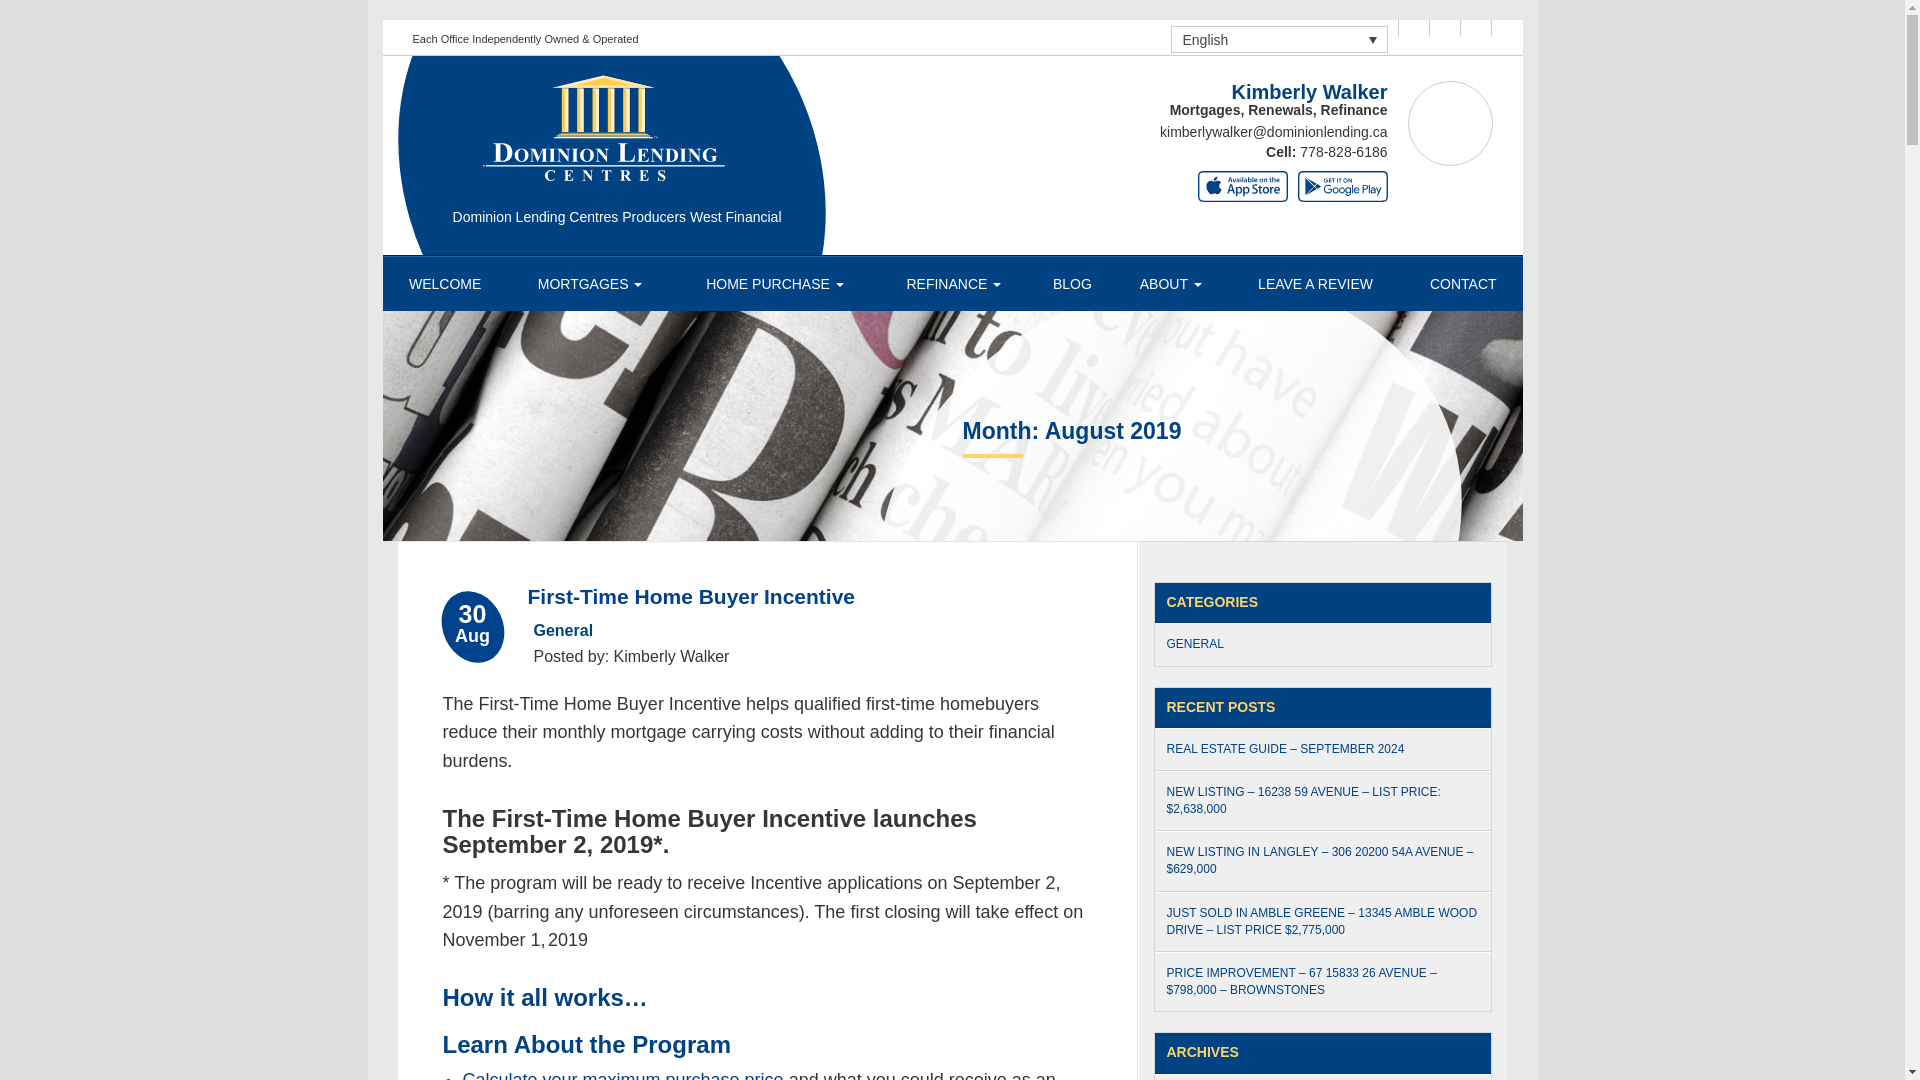  I want to click on WELCOME, so click(444, 284).